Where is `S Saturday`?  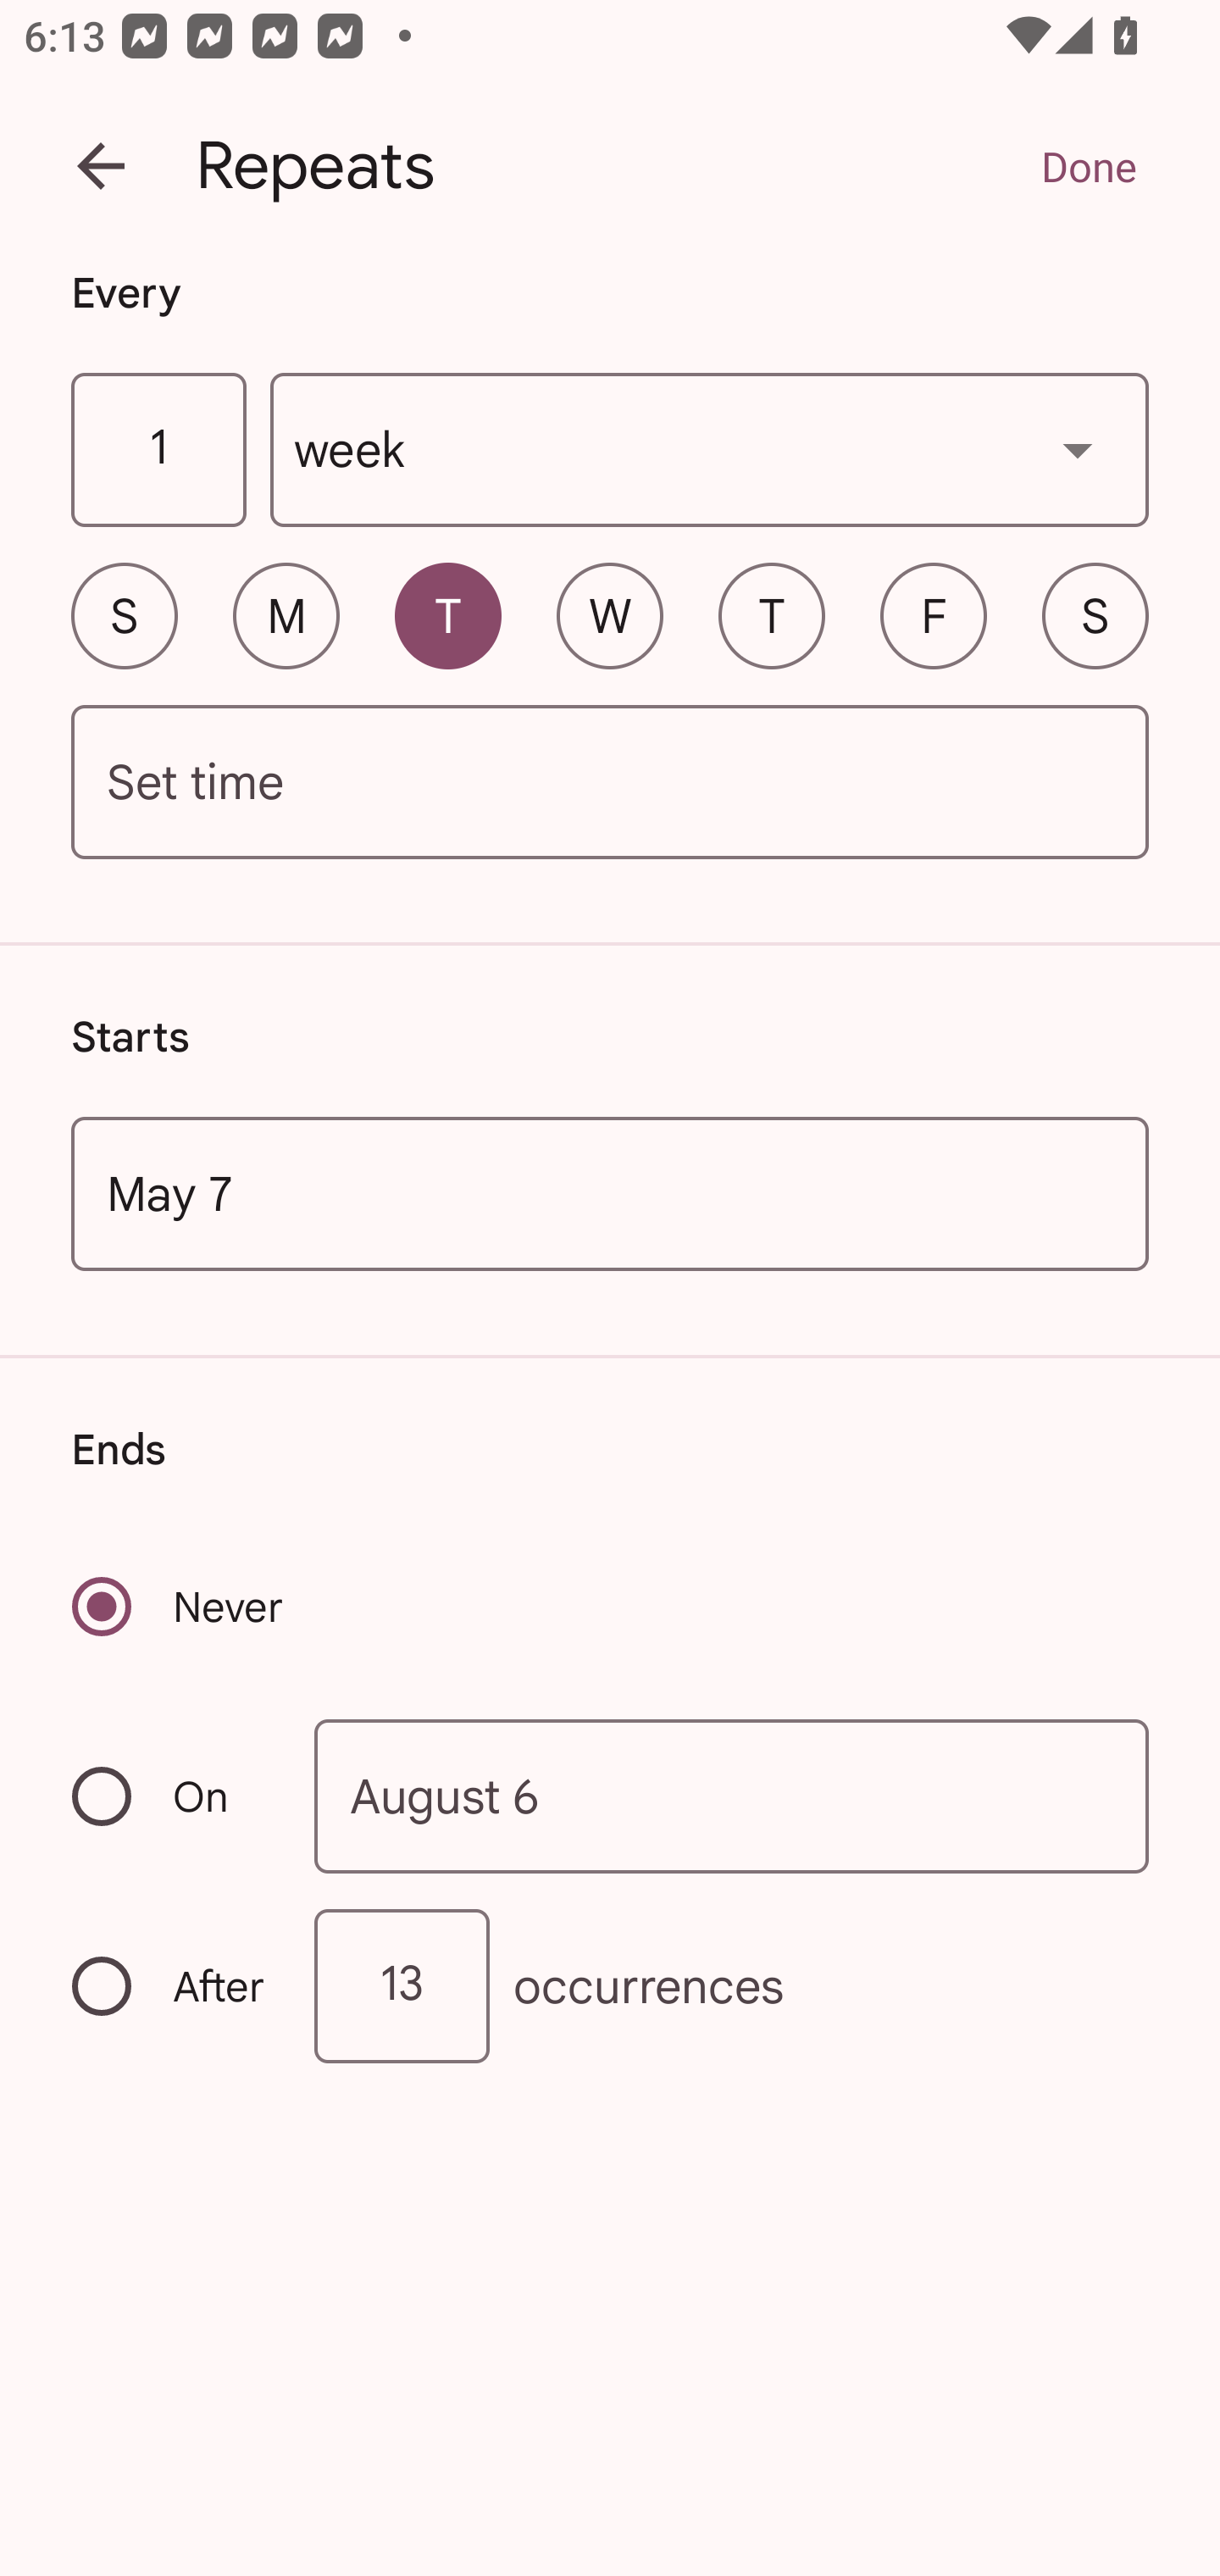
S Saturday is located at coordinates (1095, 615).